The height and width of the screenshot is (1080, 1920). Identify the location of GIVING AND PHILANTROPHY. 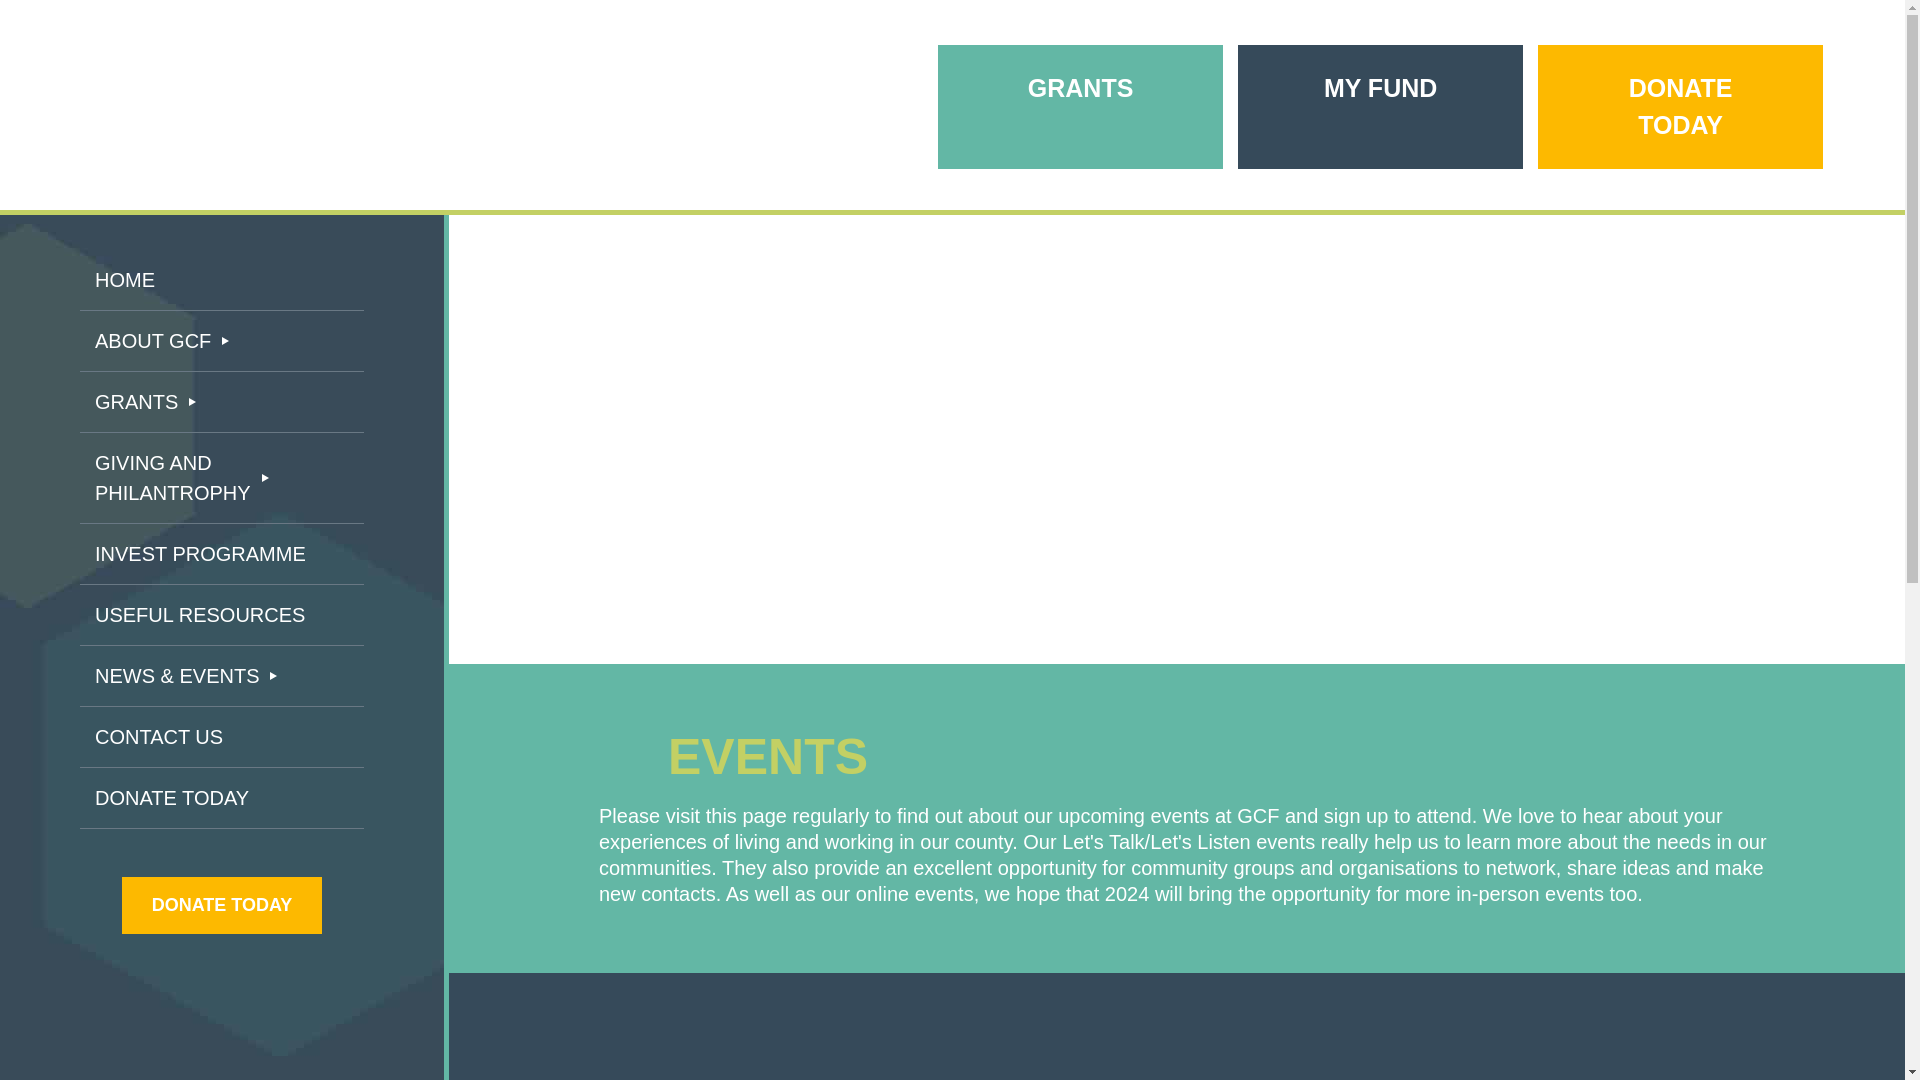
(222, 478).